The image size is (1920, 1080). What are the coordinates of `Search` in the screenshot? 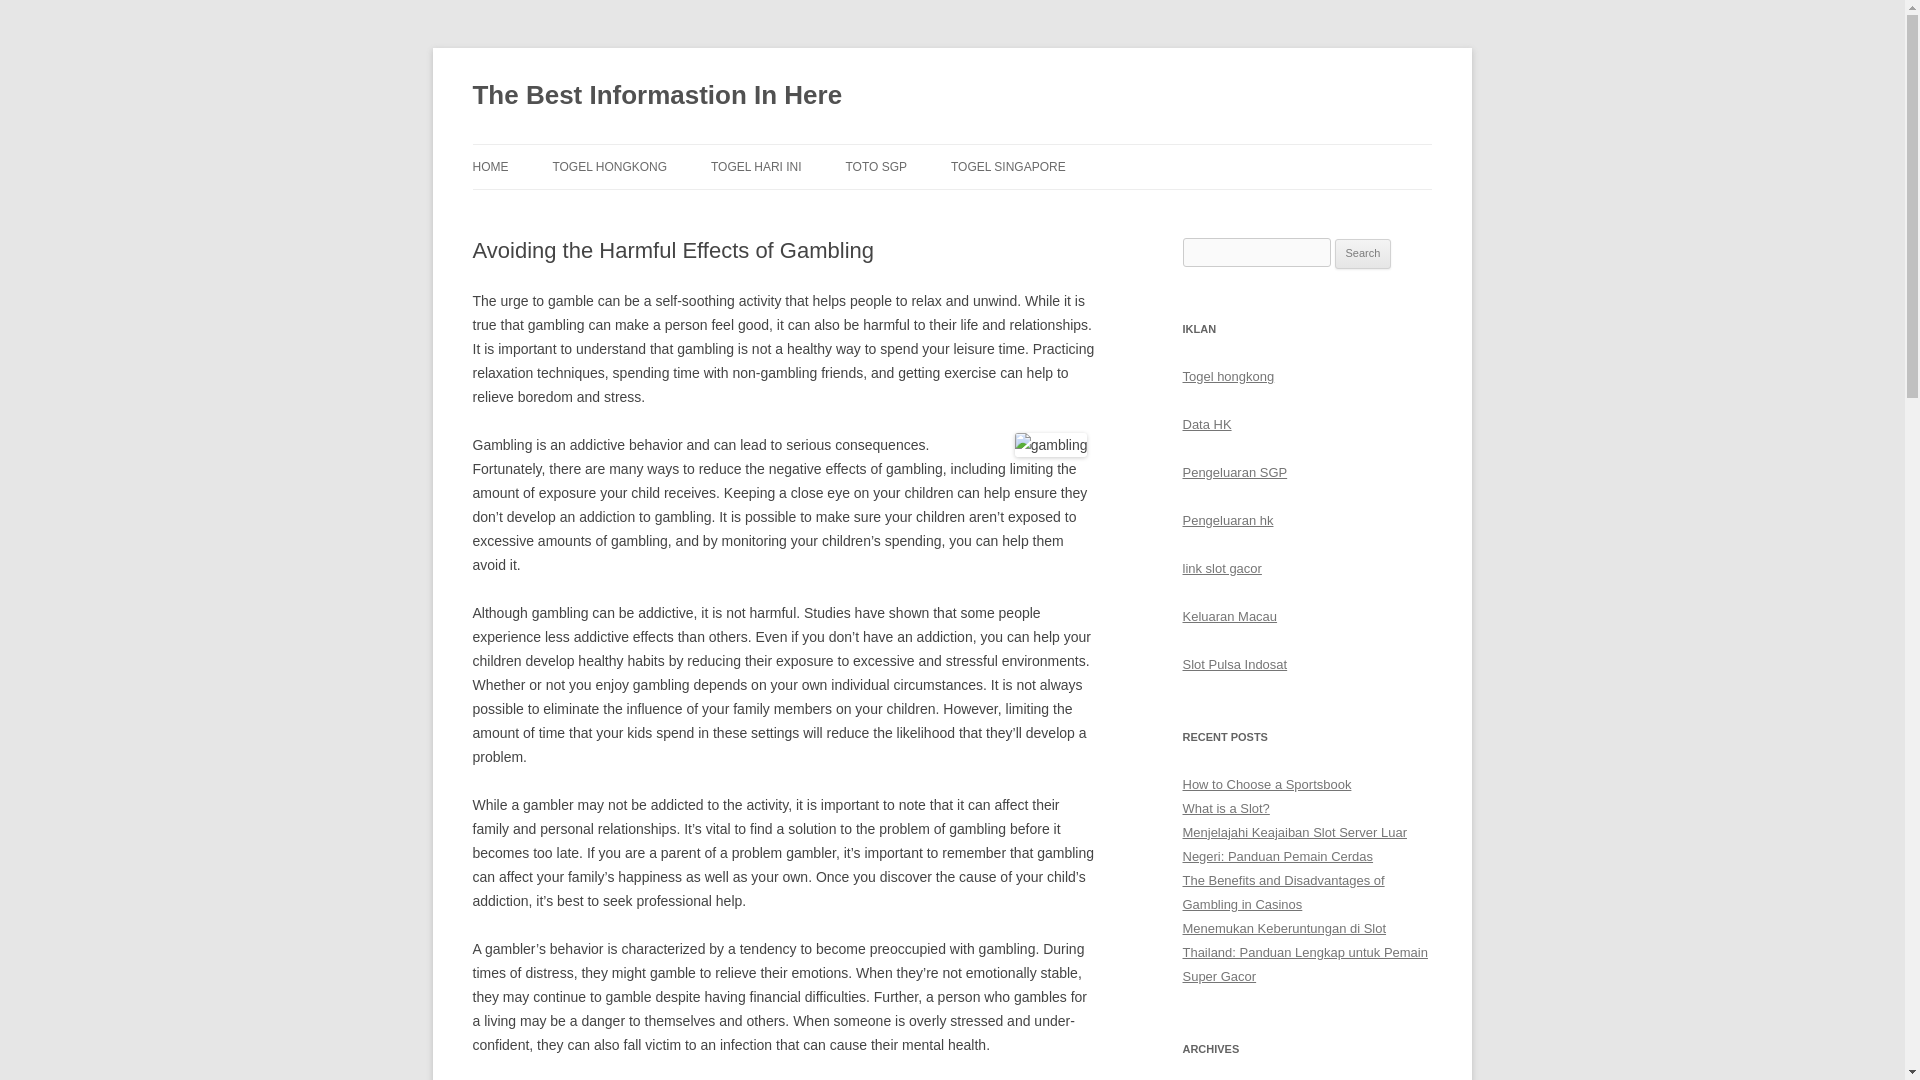 It's located at (1363, 253).